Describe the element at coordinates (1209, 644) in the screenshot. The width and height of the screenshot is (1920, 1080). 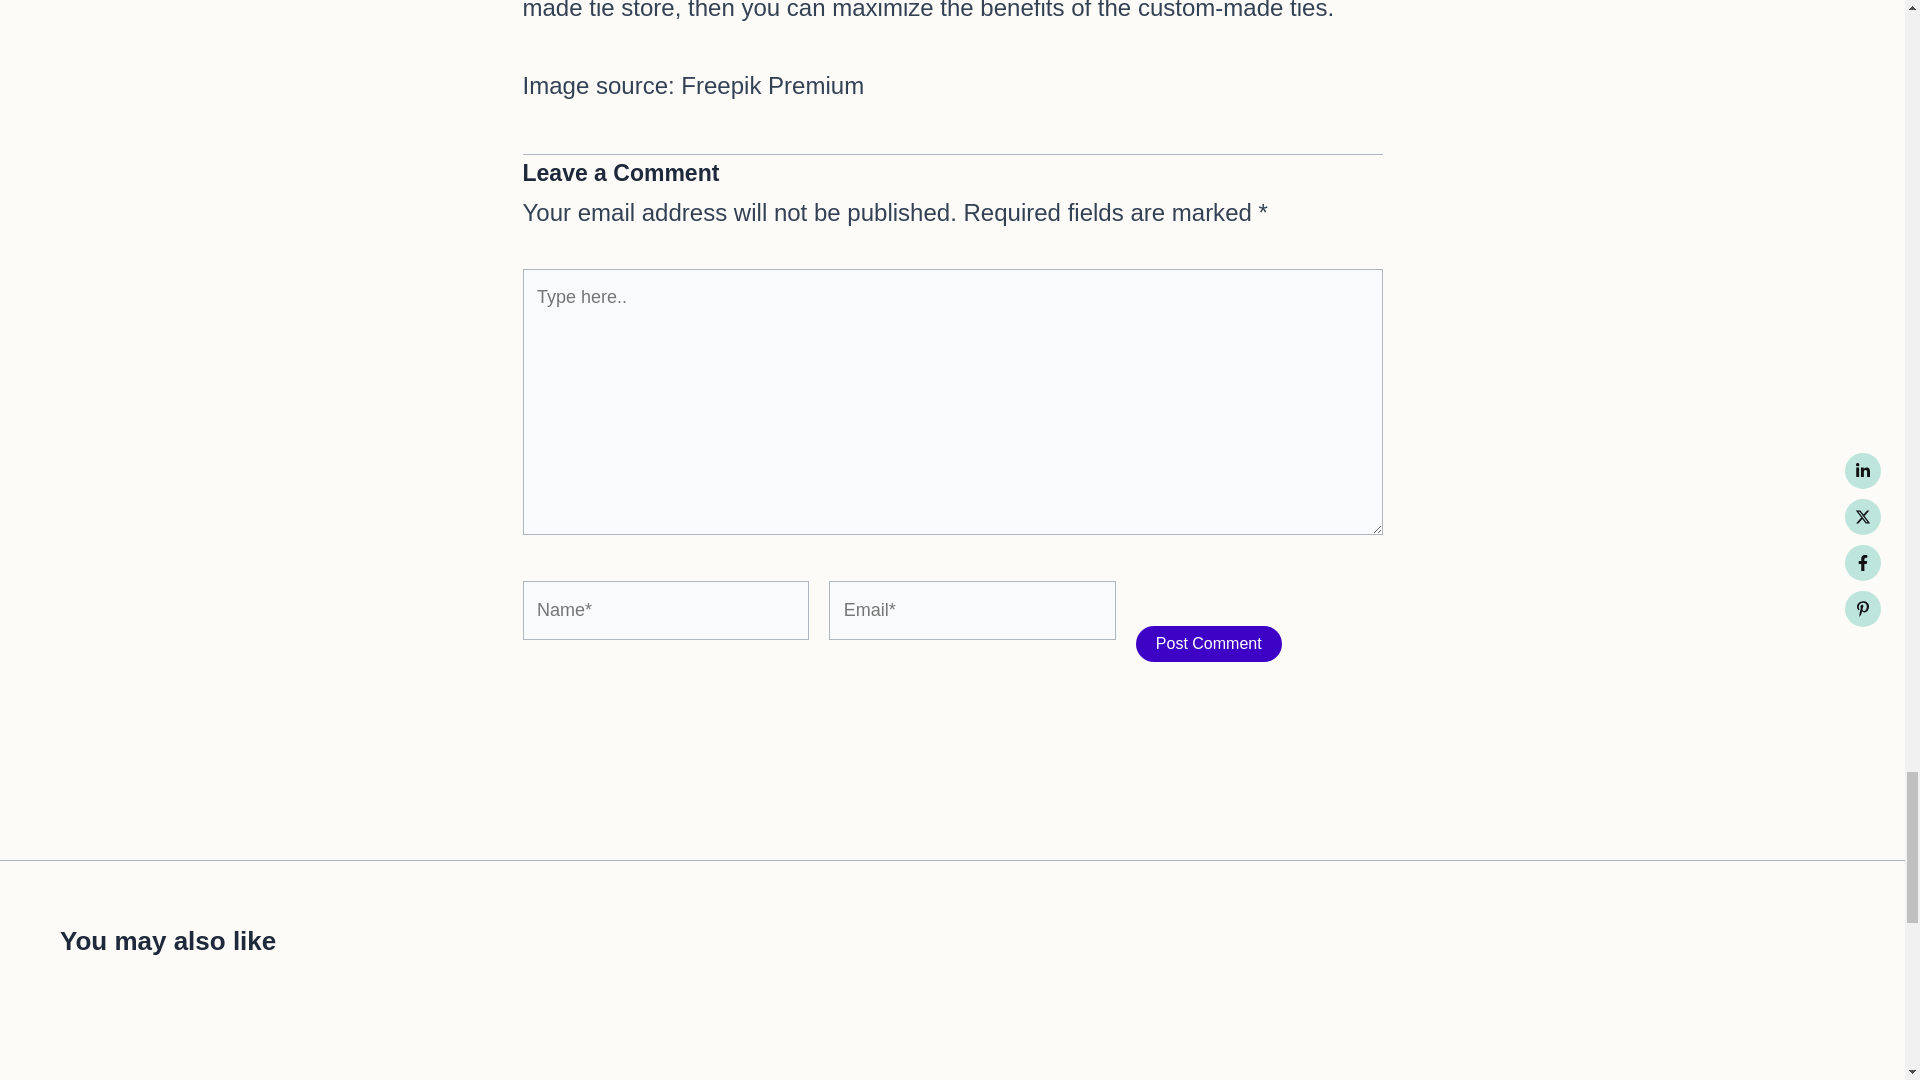
I see `Post Comment` at that location.